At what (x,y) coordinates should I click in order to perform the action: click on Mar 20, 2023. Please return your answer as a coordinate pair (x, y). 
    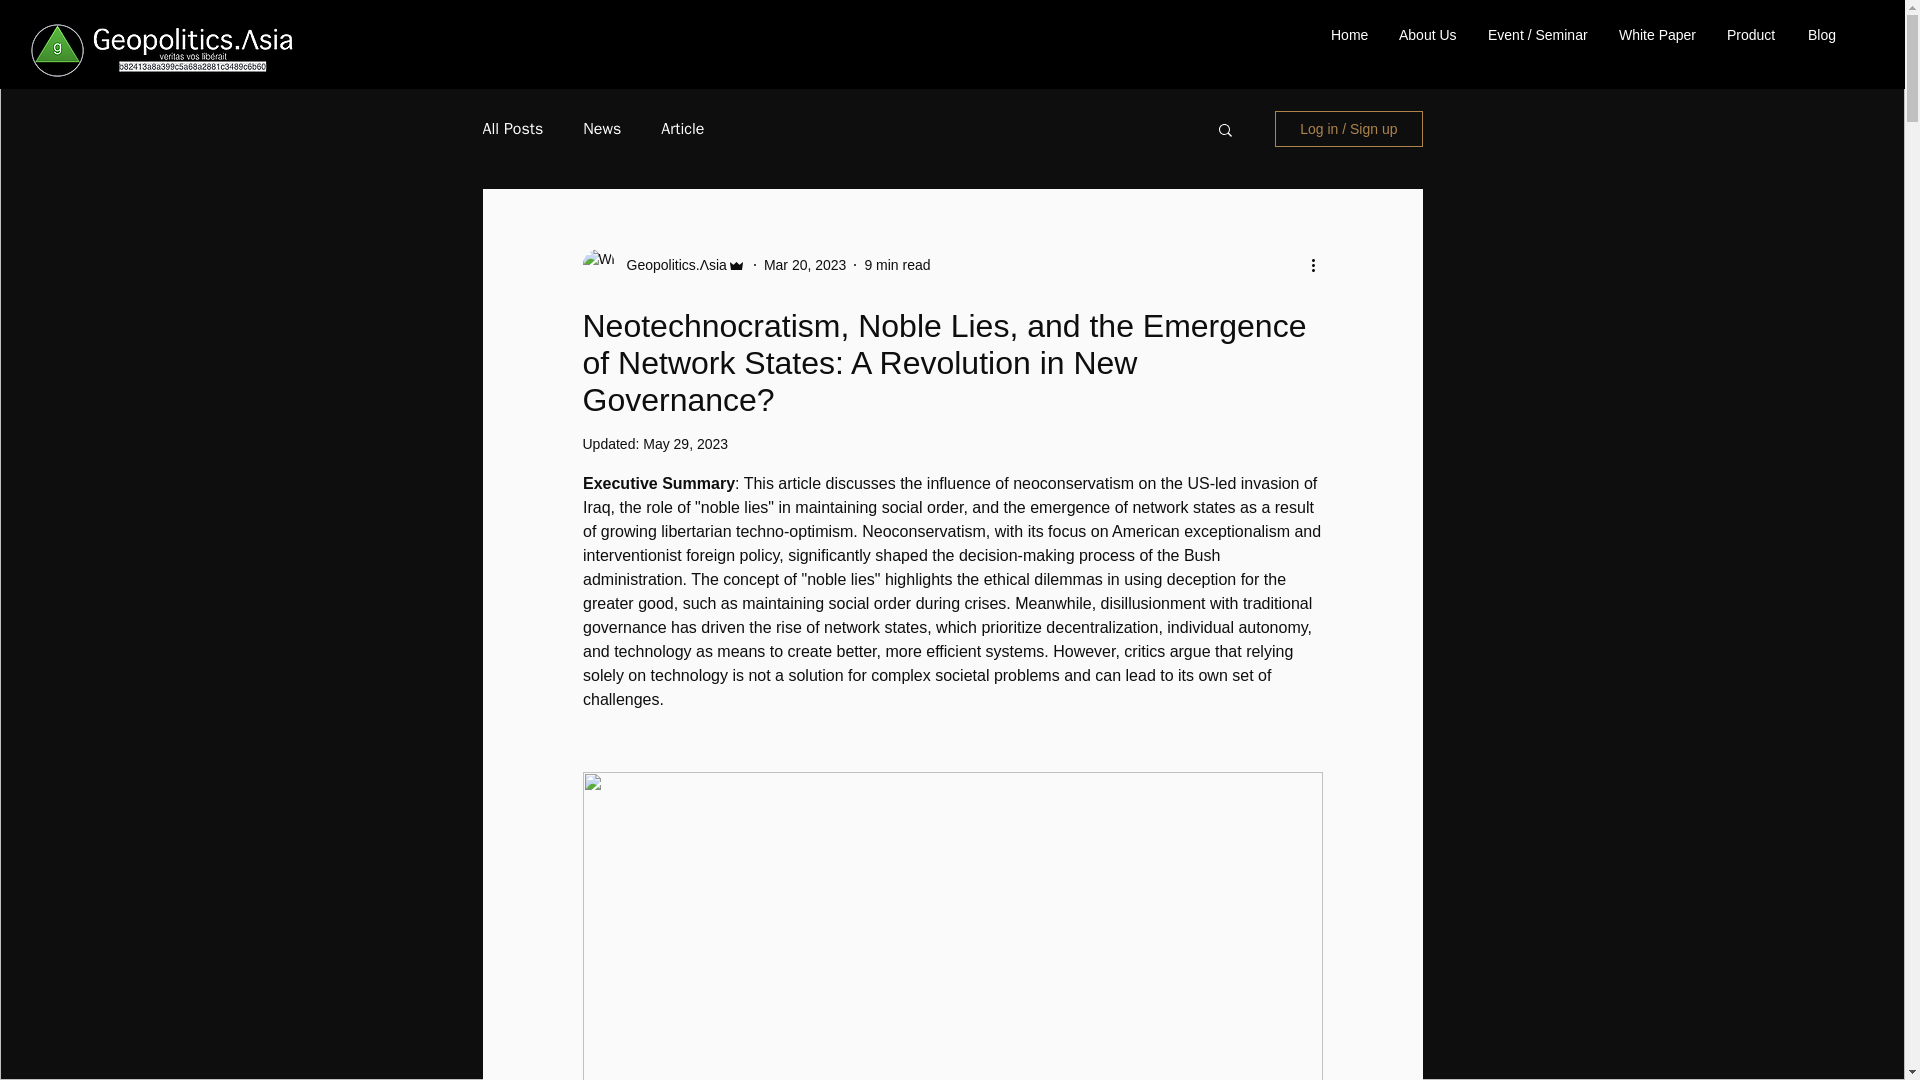
    Looking at the image, I should click on (805, 264).